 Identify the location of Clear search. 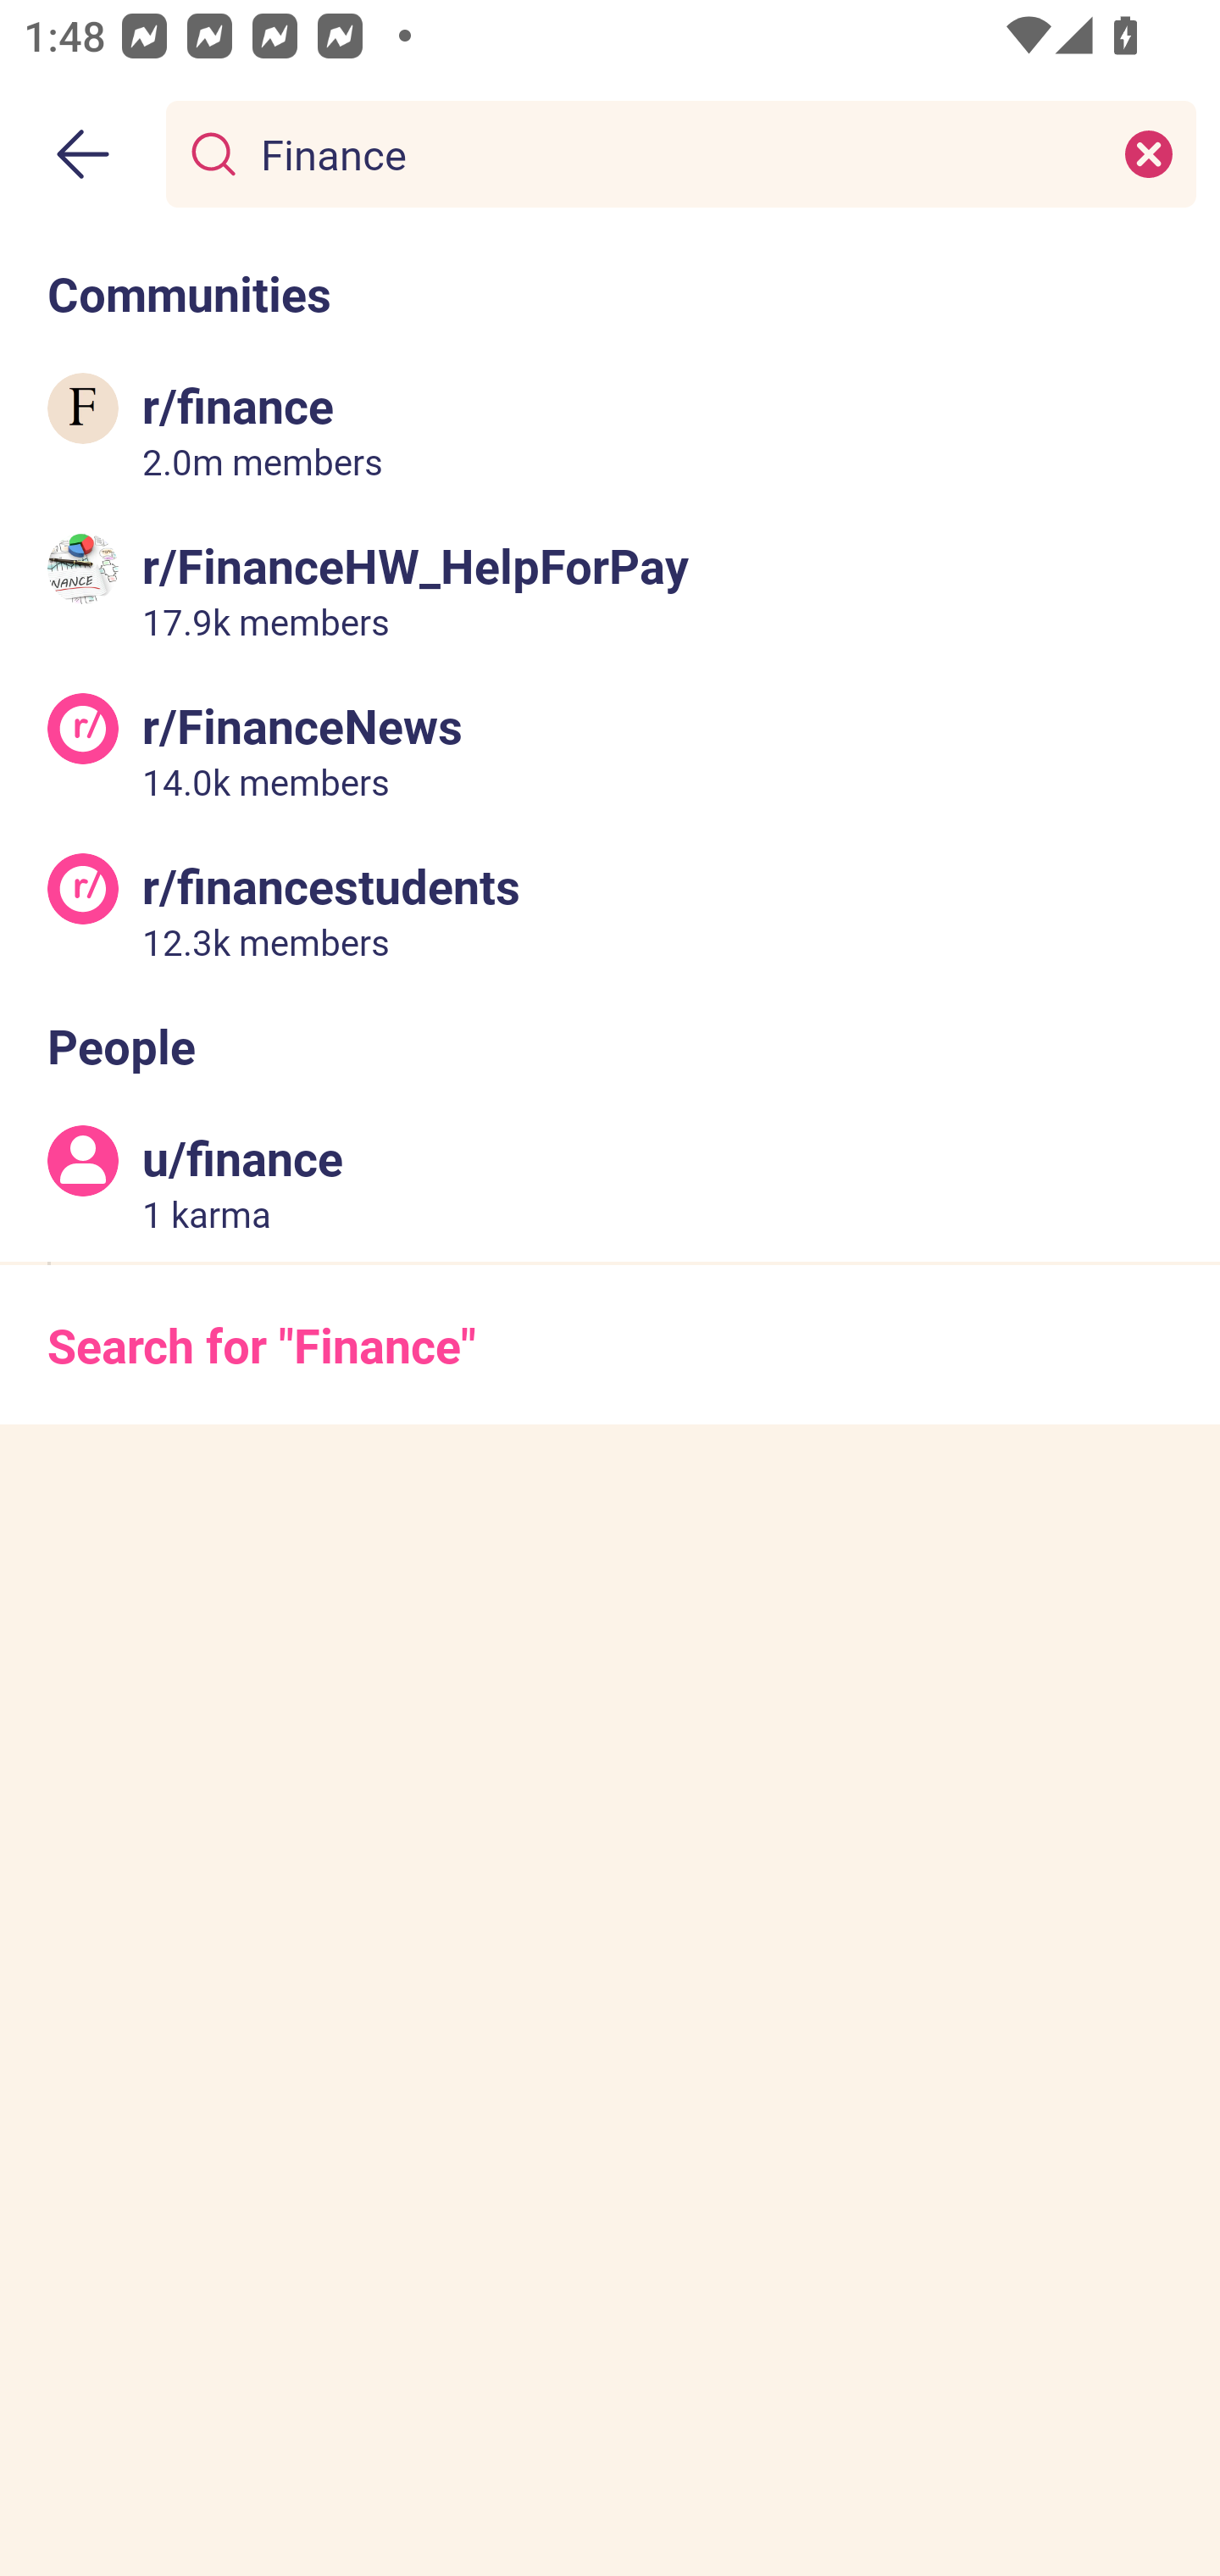
(1149, 153).